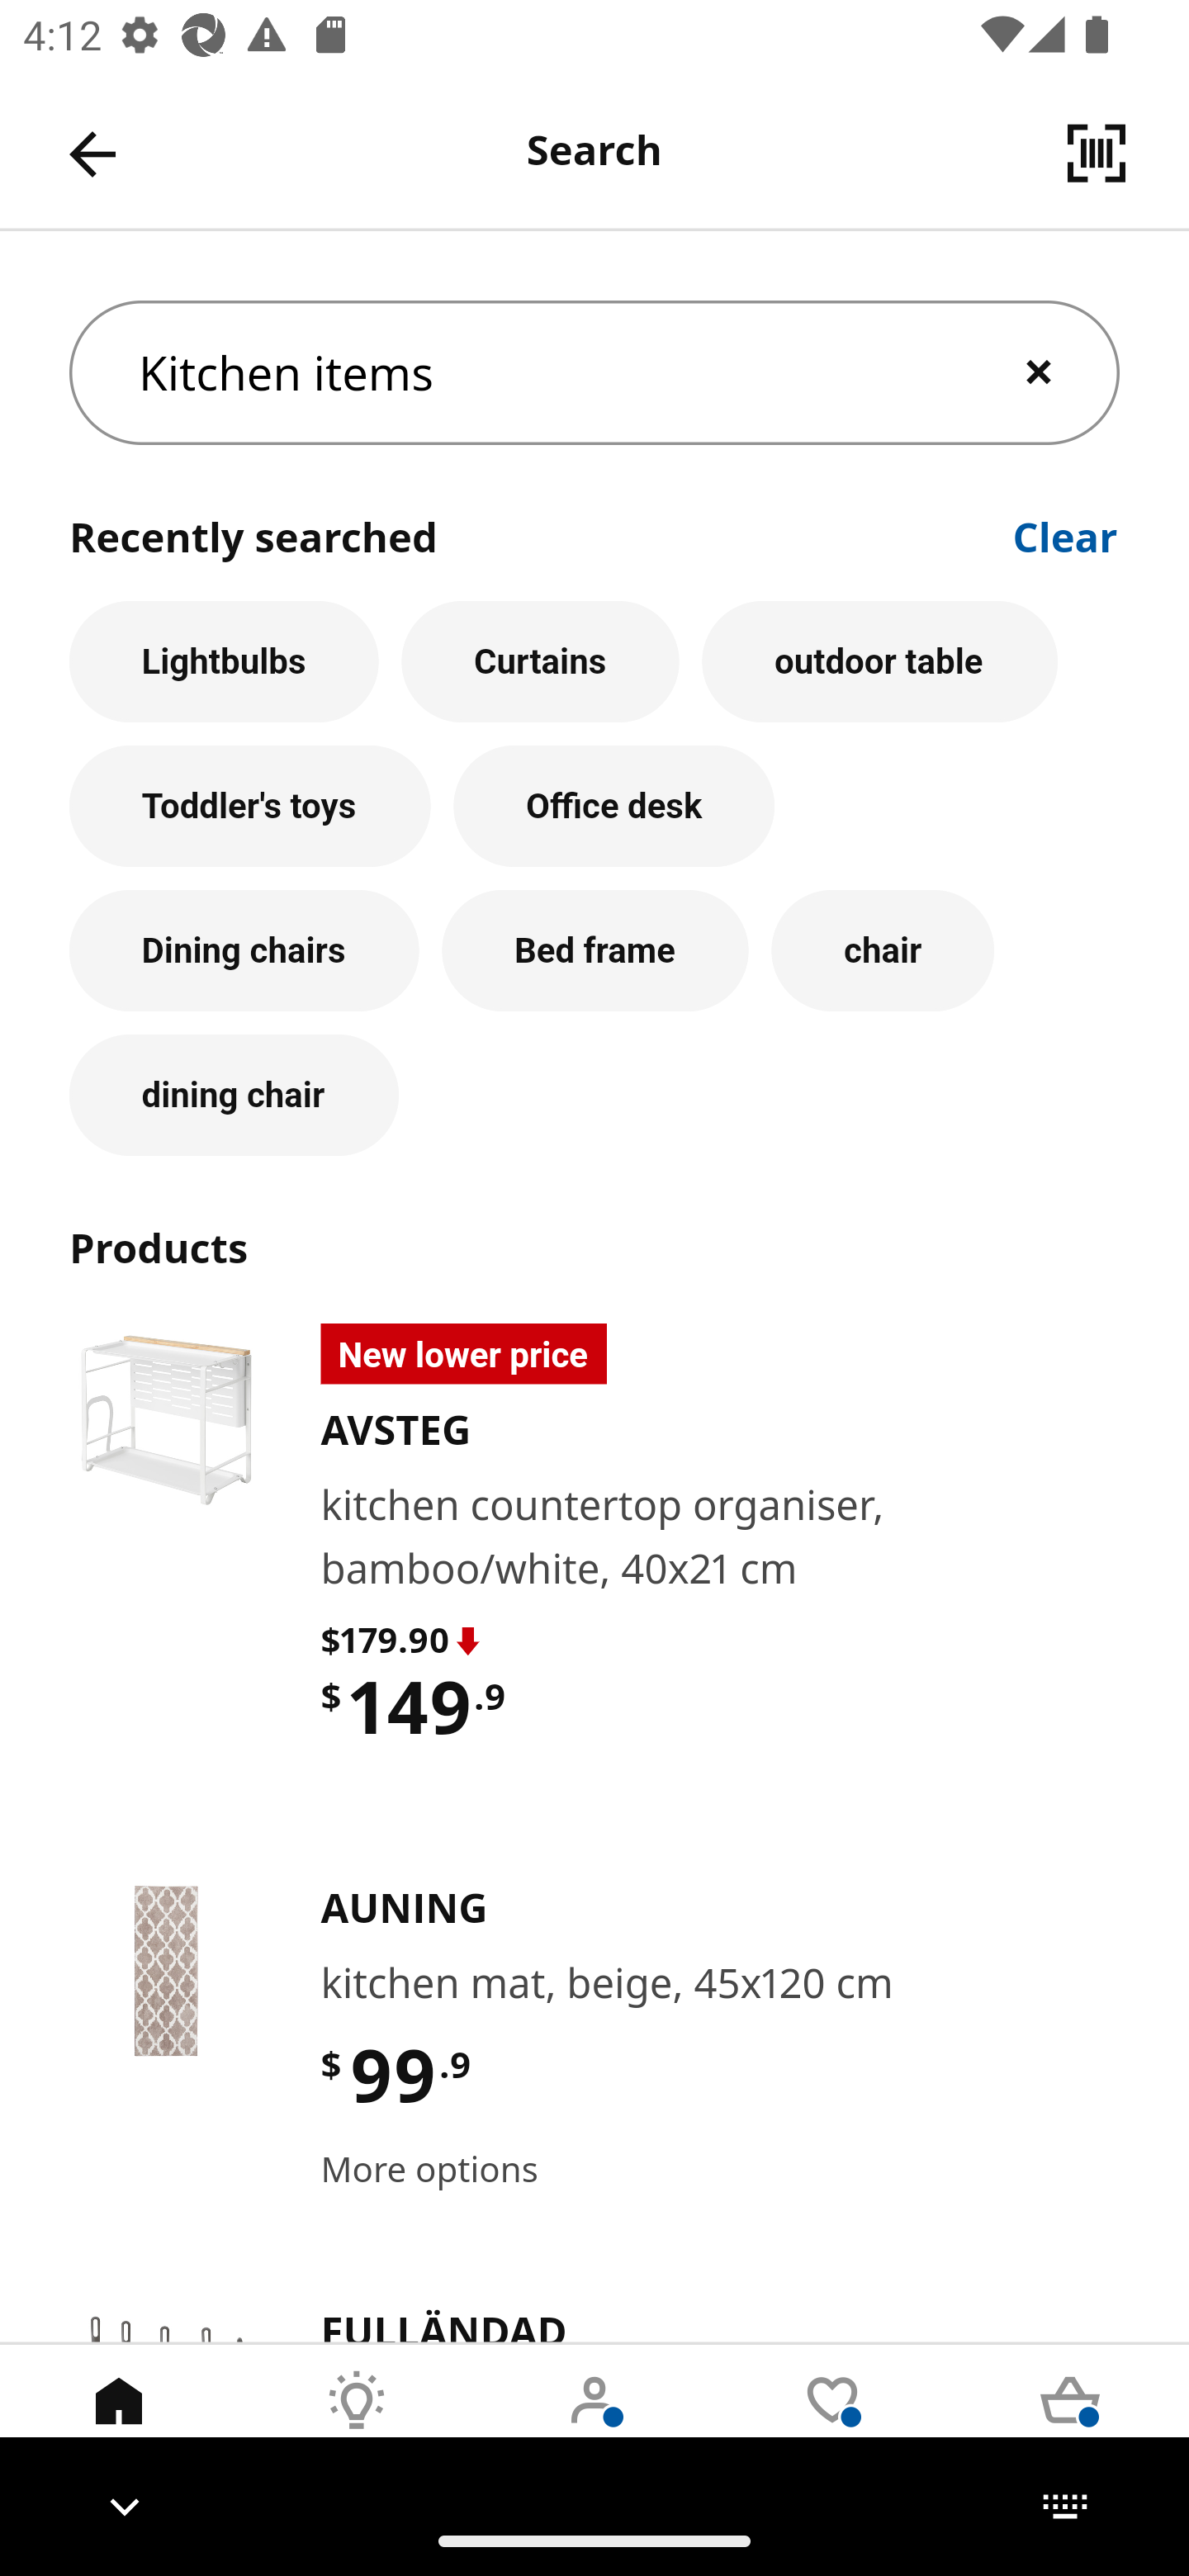 The width and height of the screenshot is (1189, 2576). What do you see at coordinates (540, 661) in the screenshot?
I see `Curtains` at bounding box center [540, 661].